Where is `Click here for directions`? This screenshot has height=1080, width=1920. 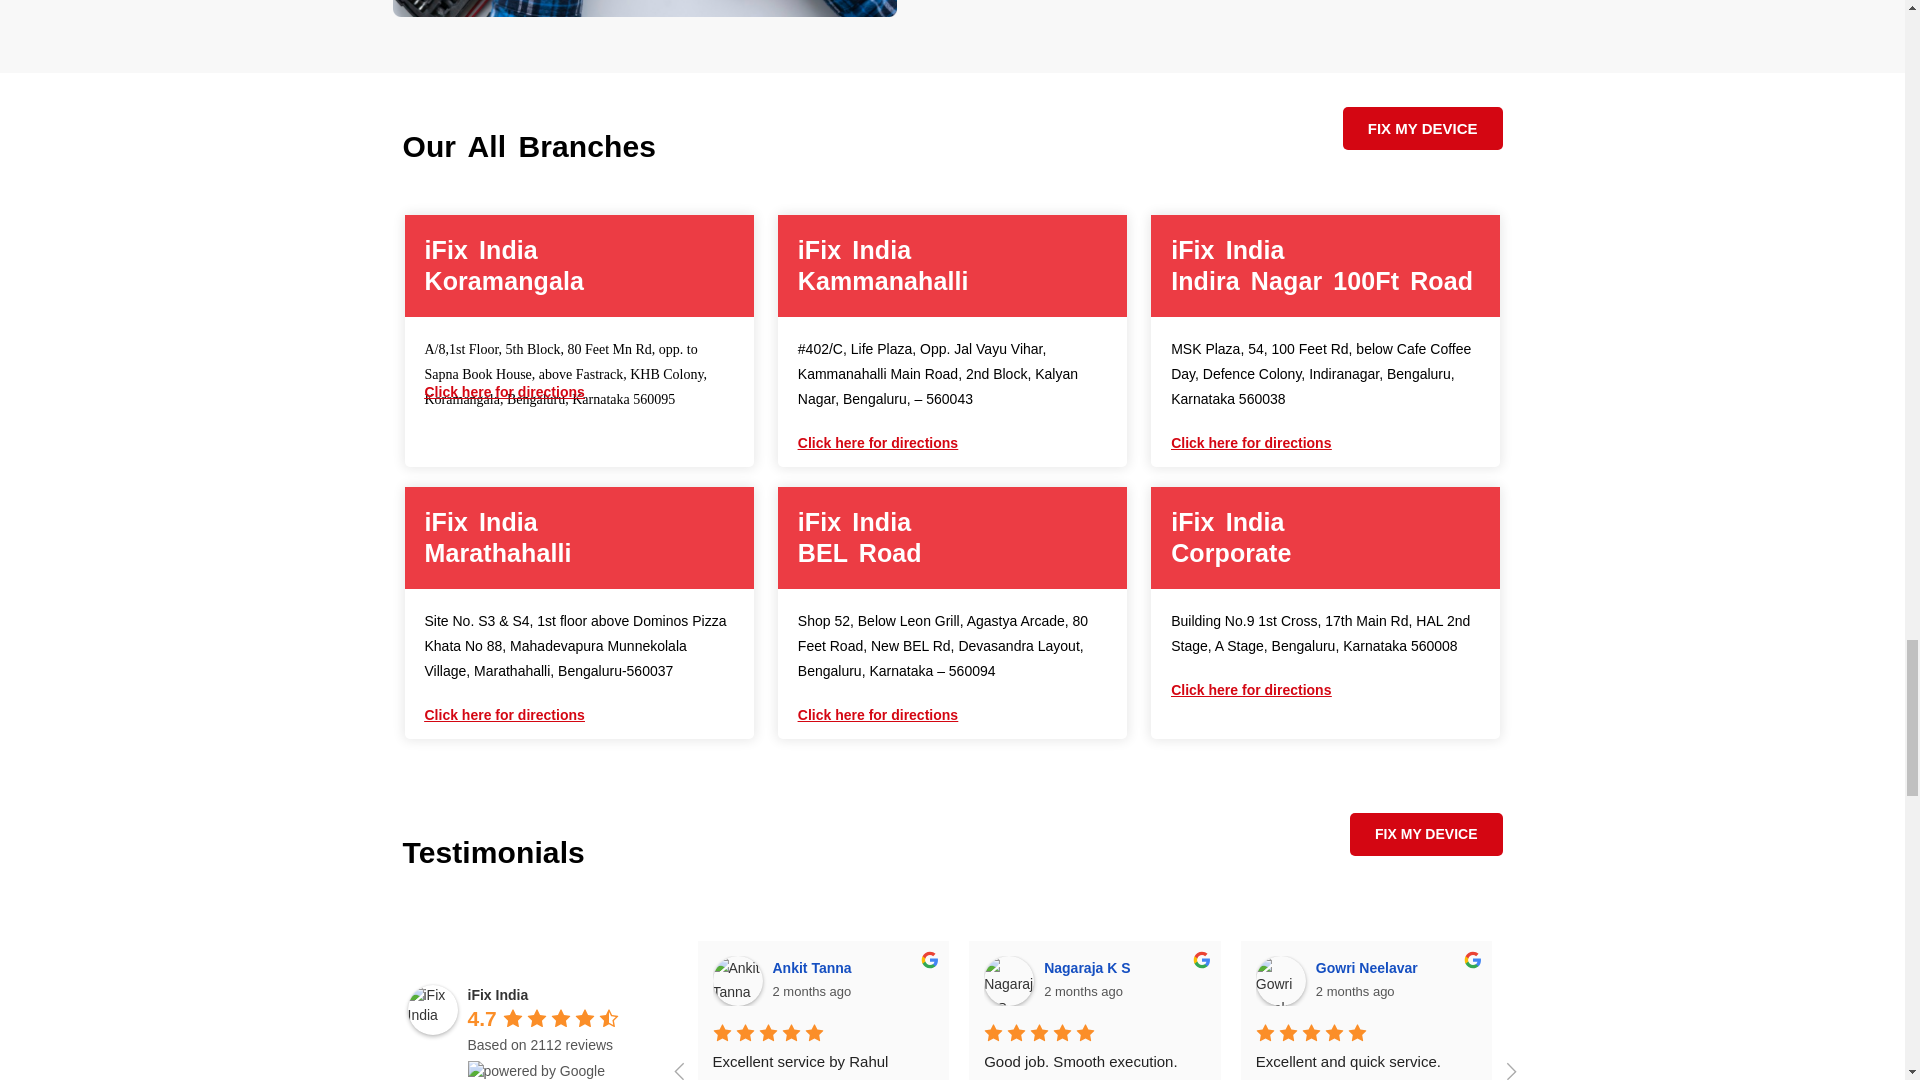
Click here for directions is located at coordinates (1250, 443).